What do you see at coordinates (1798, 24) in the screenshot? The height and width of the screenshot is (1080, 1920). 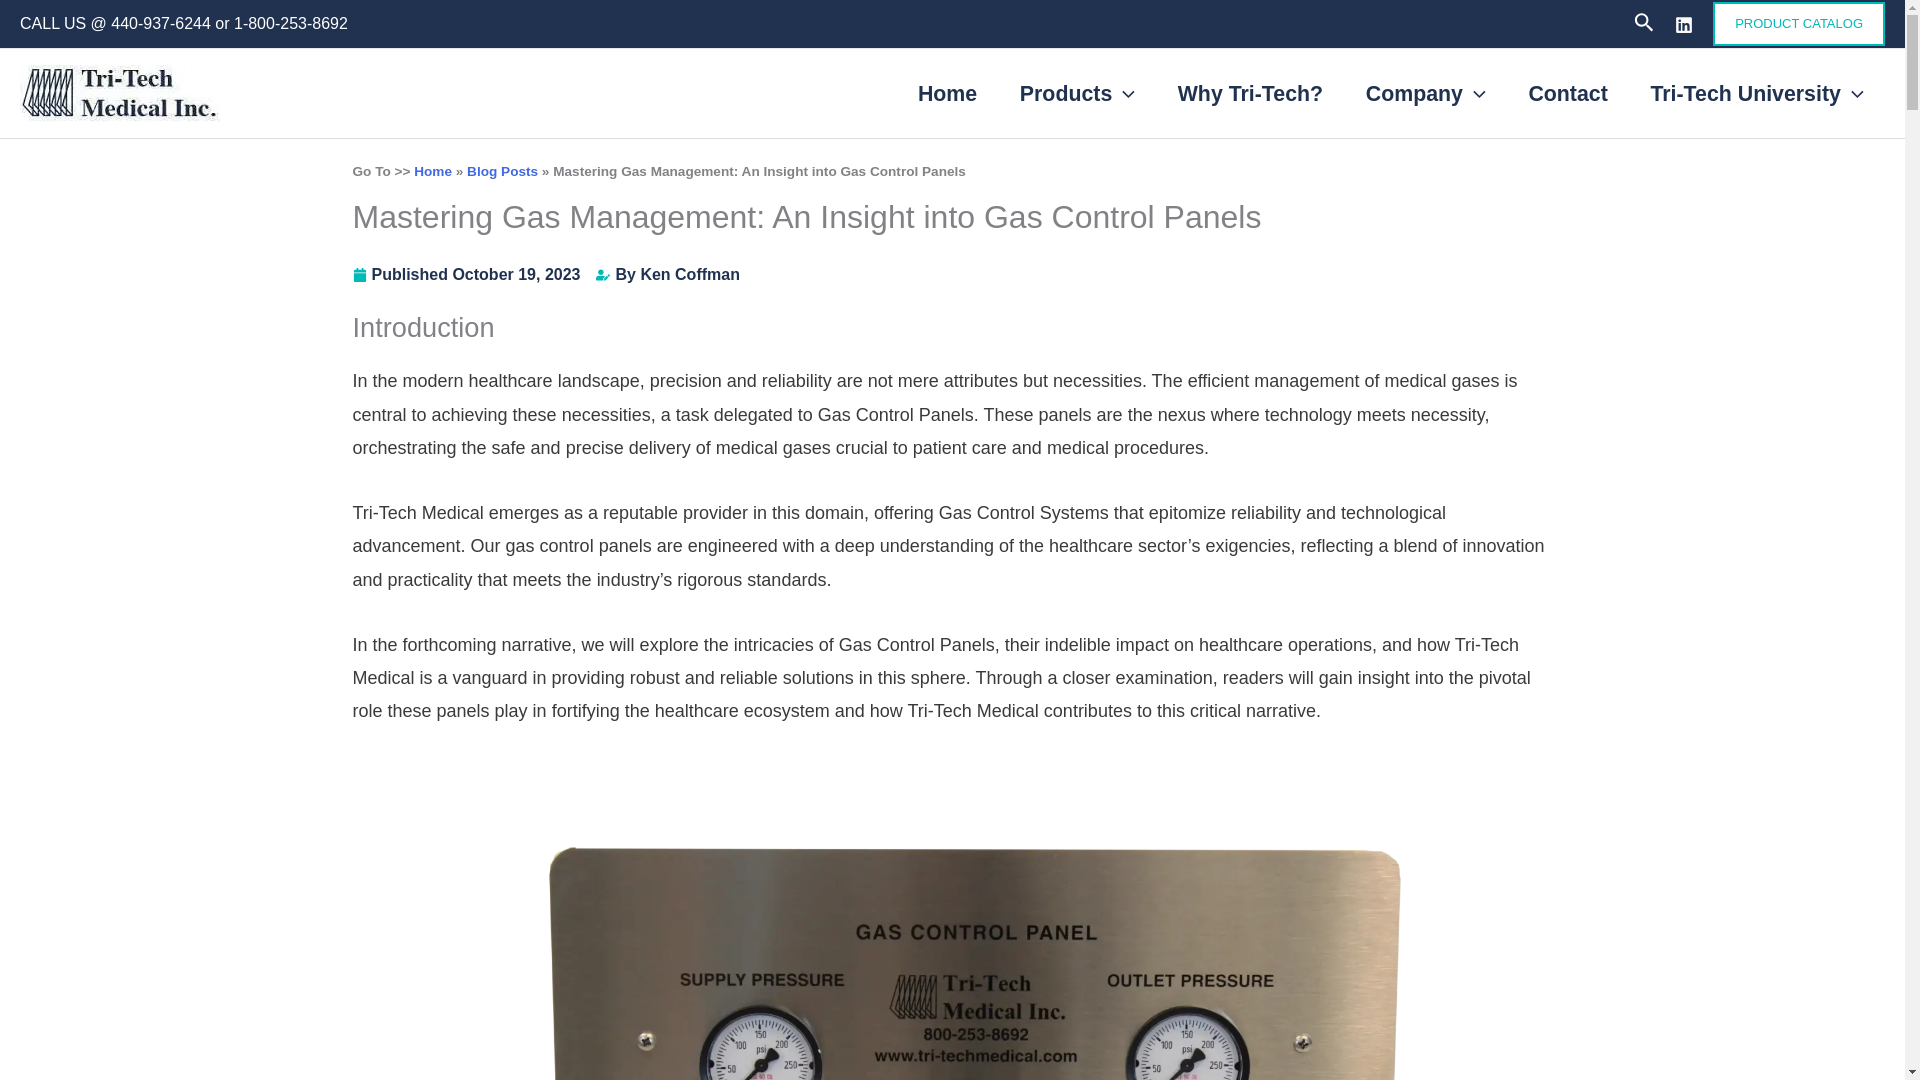 I see `PRODUCT CATALOG` at bounding box center [1798, 24].